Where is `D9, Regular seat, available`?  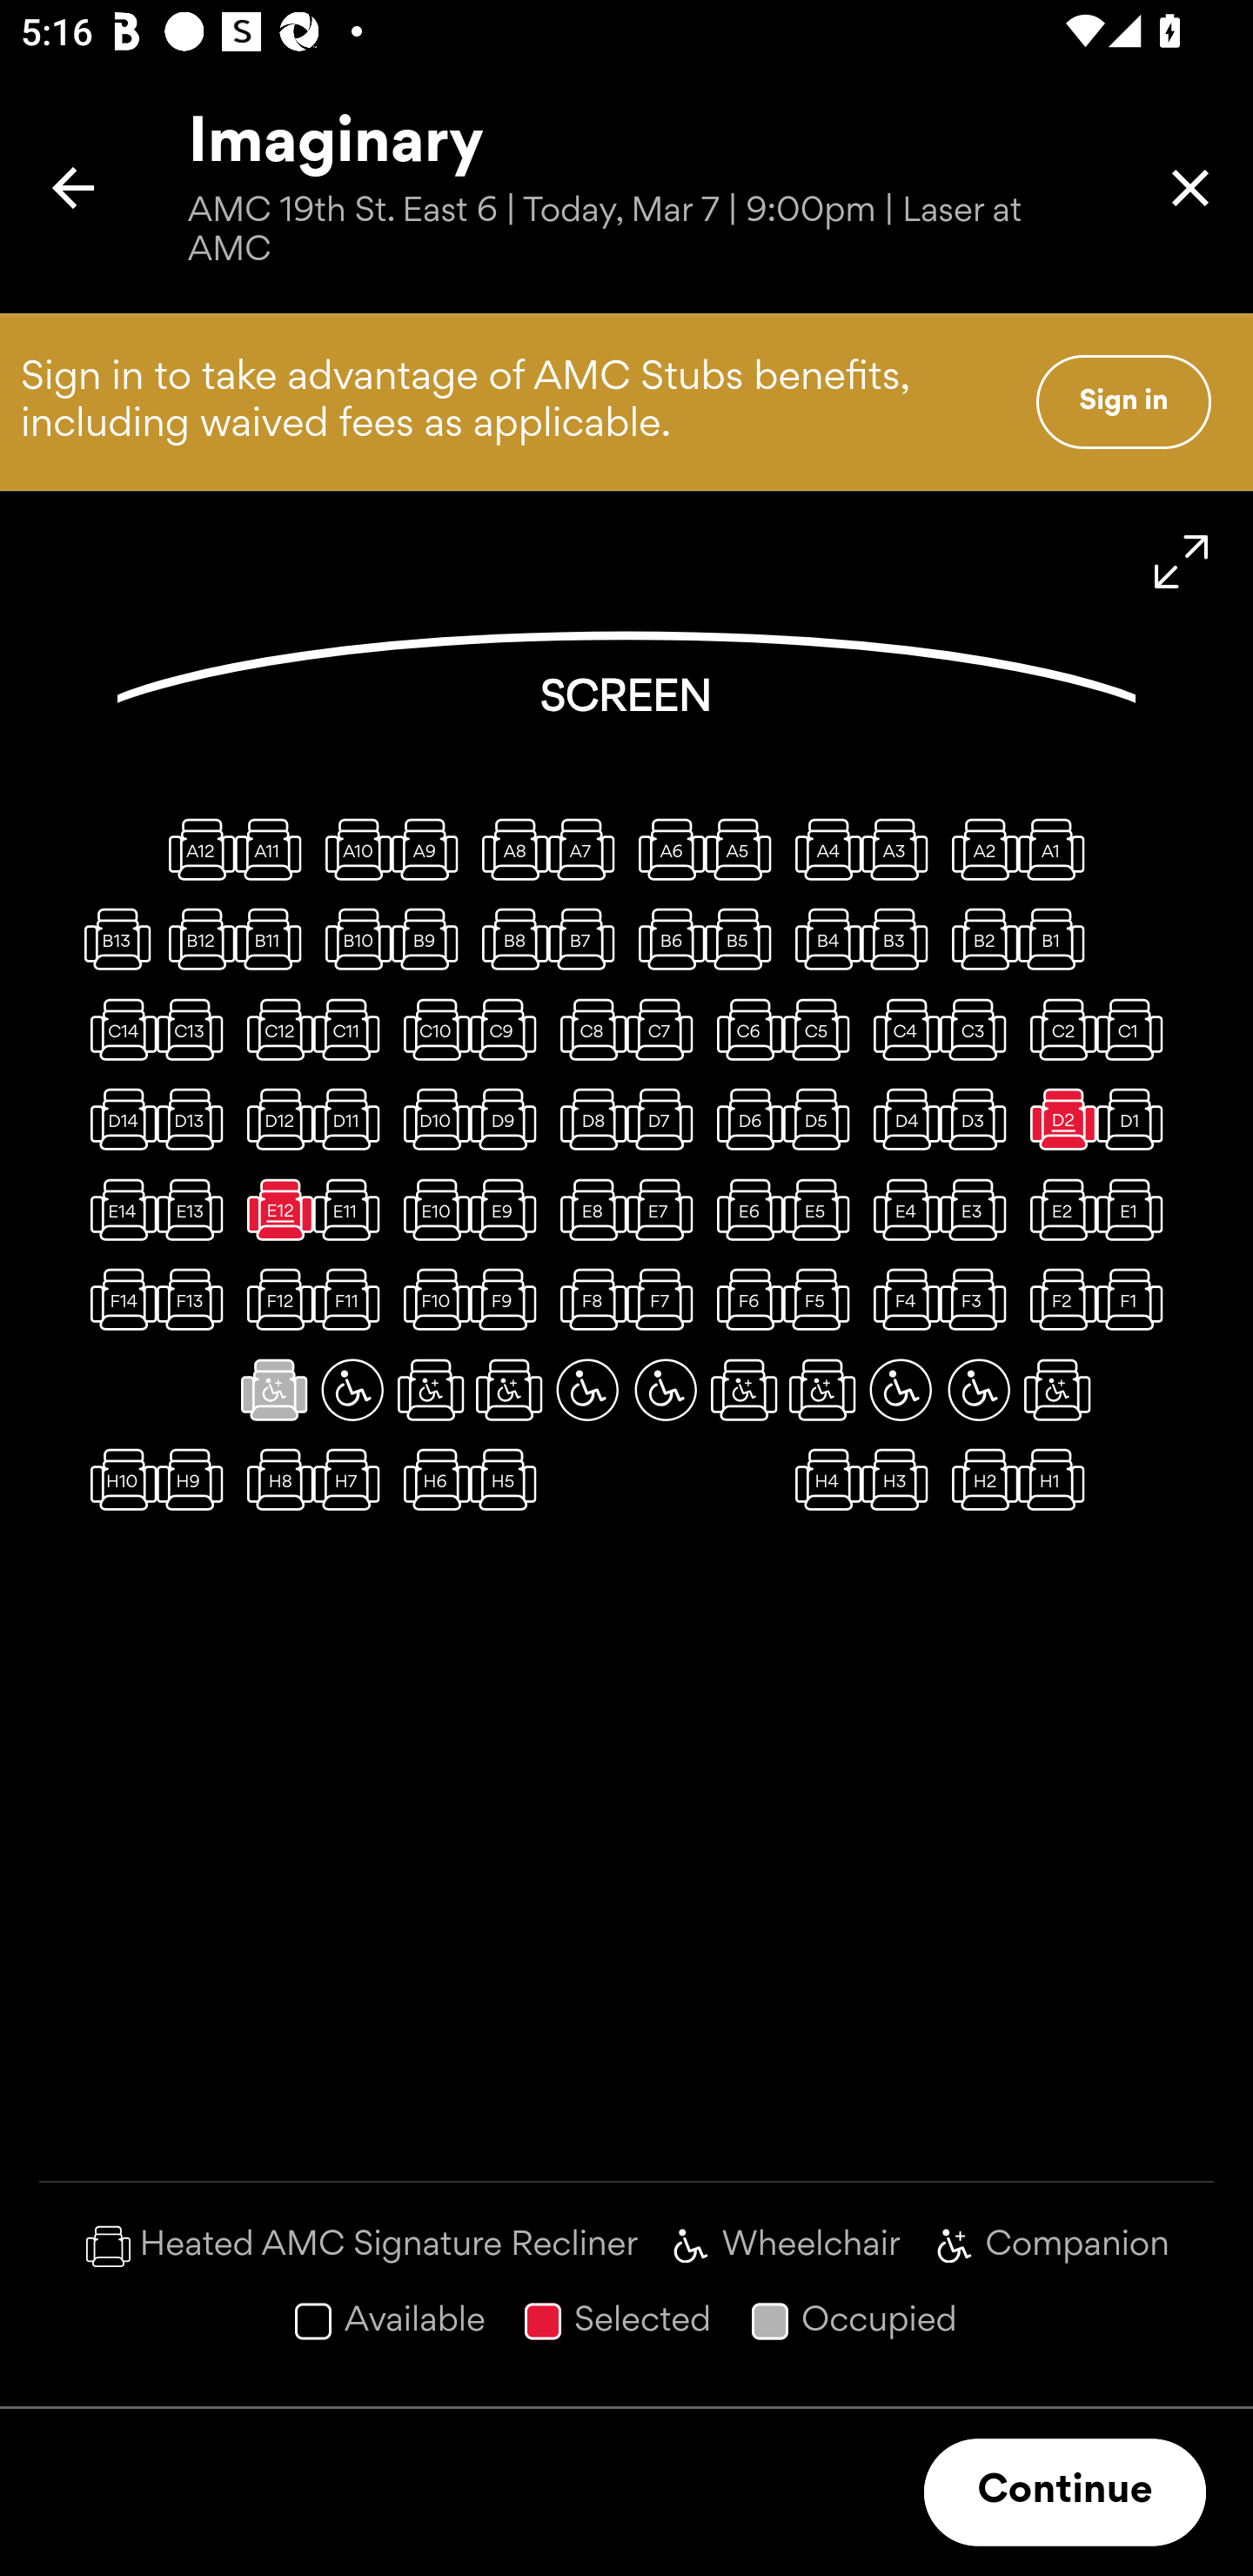
D9, Regular seat, available is located at coordinates (509, 1119).